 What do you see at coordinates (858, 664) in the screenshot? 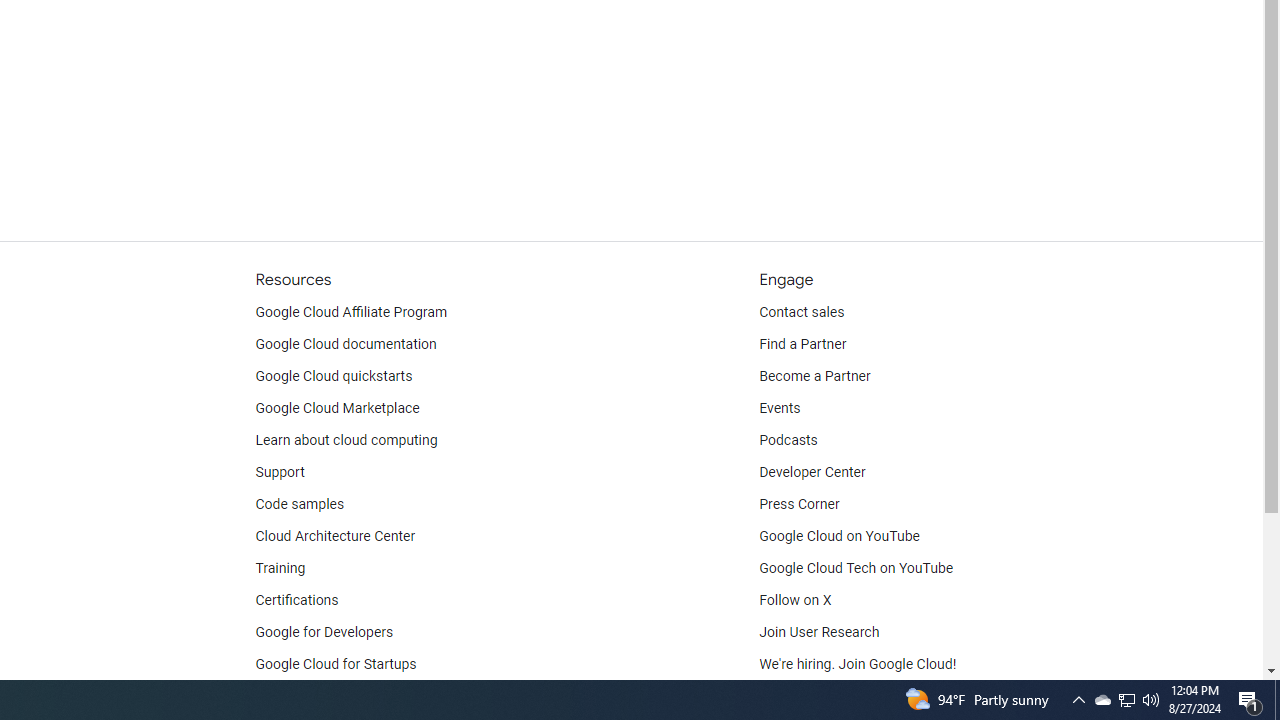
I see `We're hiring. Join Google Cloud!` at bounding box center [858, 664].